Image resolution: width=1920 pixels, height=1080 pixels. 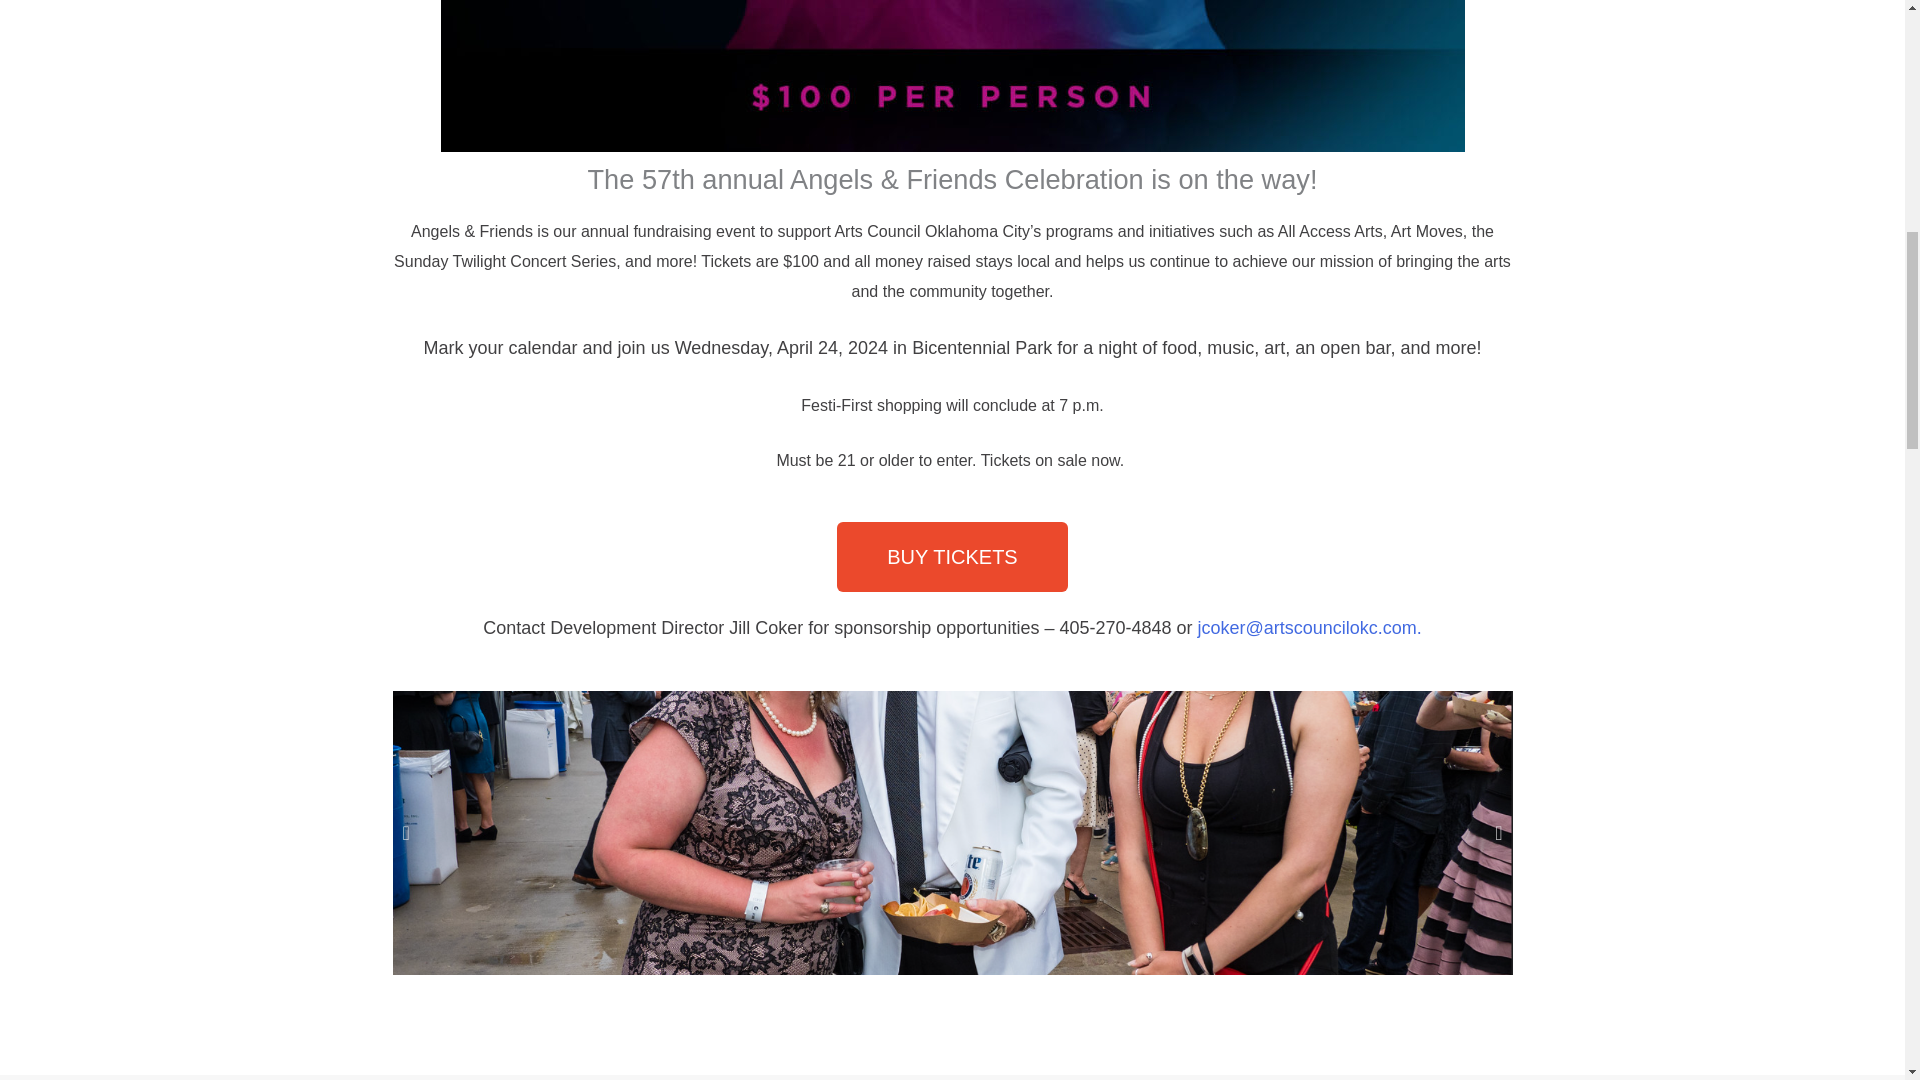 What do you see at coordinates (952, 556) in the screenshot?
I see `BUY TICKETS` at bounding box center [952, 556].